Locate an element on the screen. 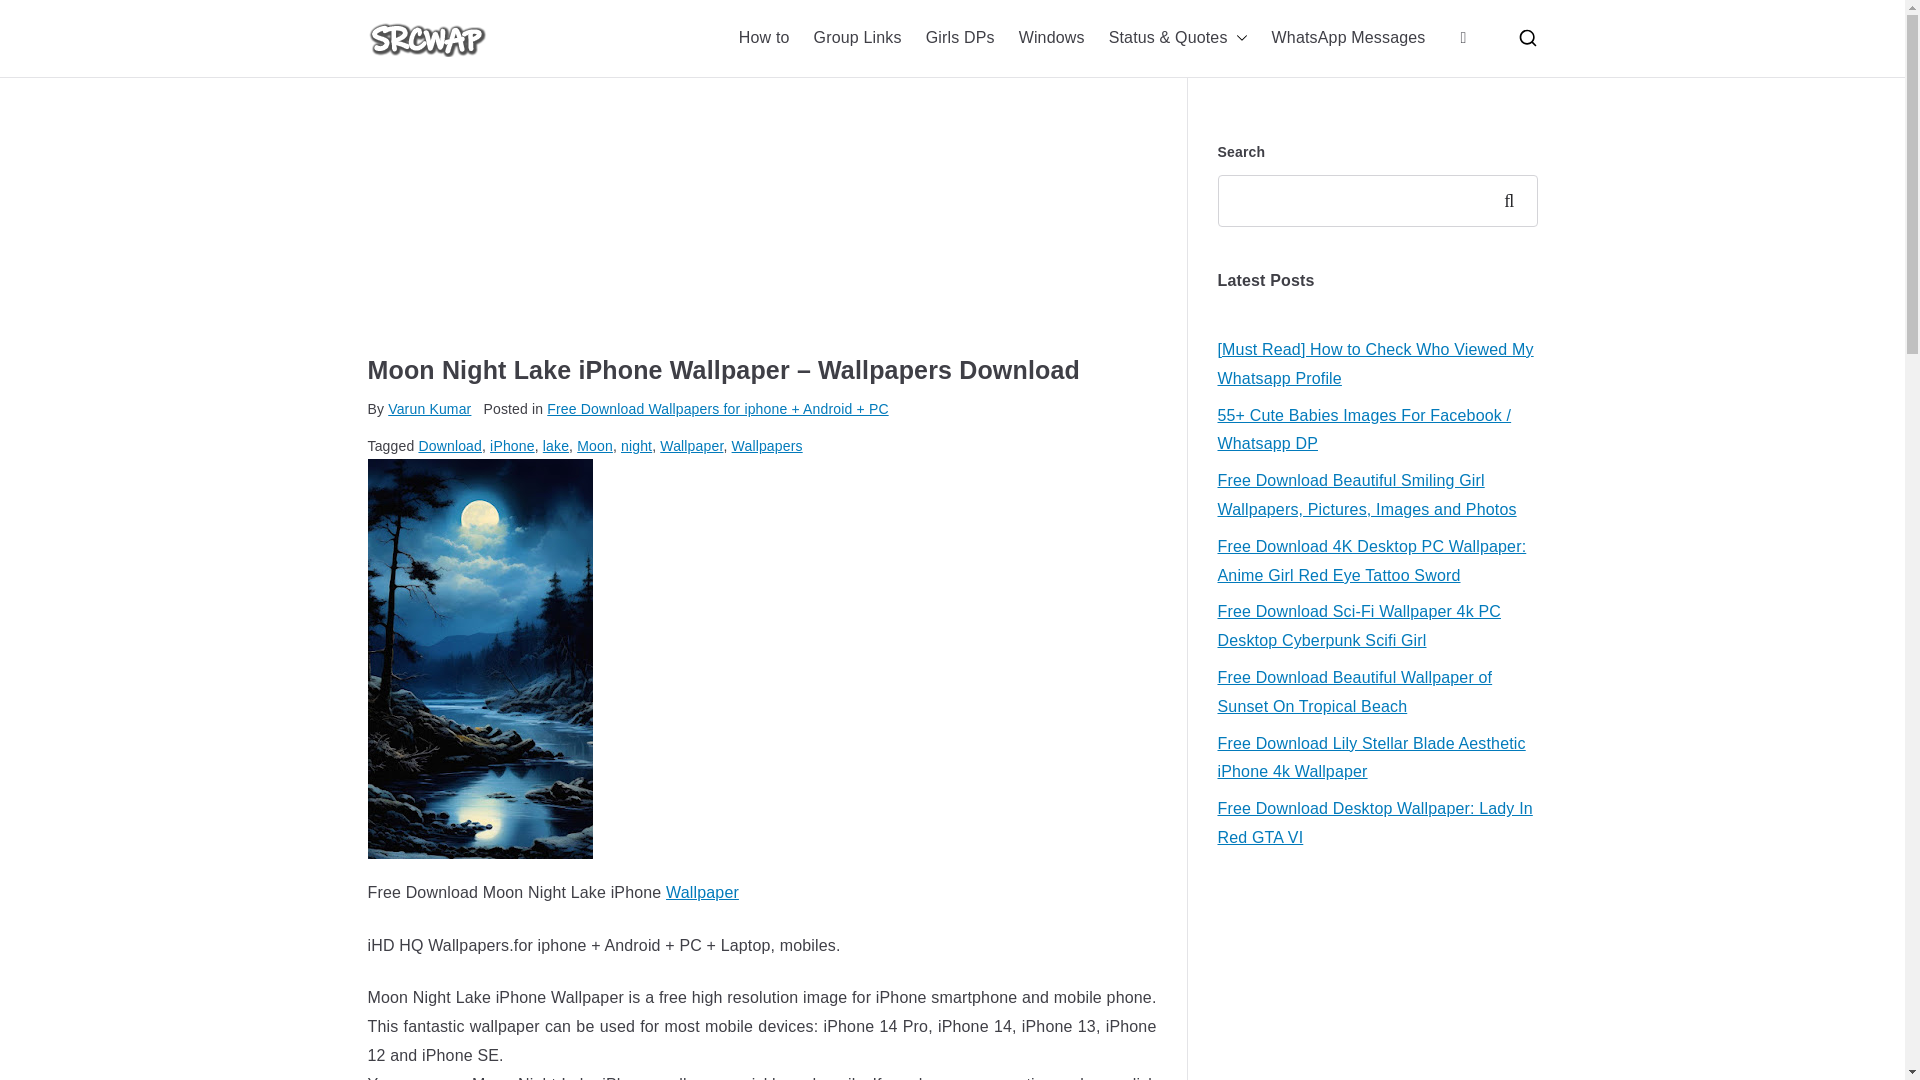 This screenshot has width=1920, height=1080. How to is located at coordinates (764, 38).